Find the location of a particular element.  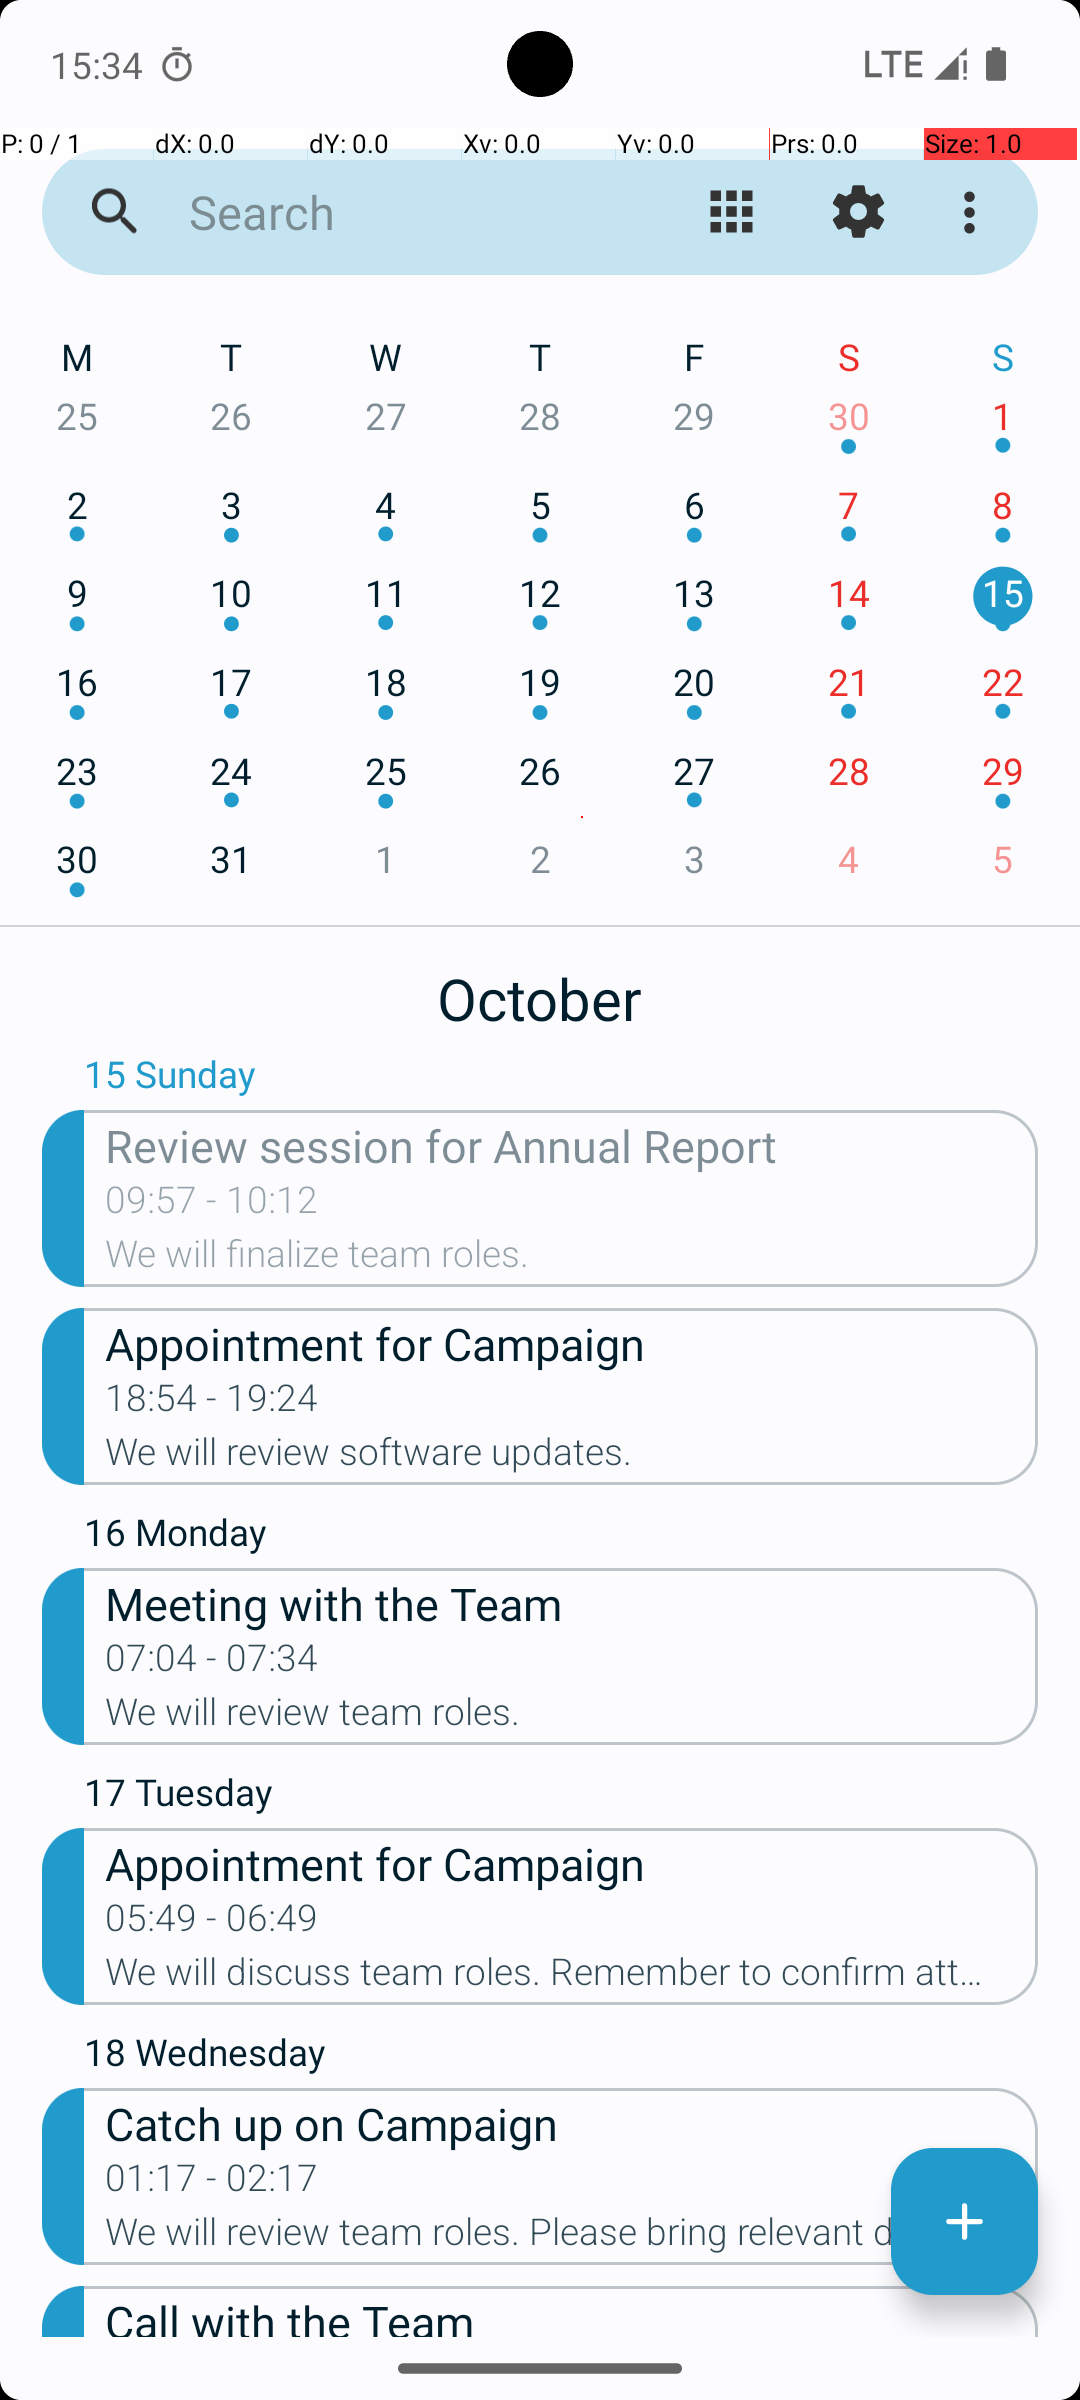

We will review software updates. is located at coordinates (572, 1458).